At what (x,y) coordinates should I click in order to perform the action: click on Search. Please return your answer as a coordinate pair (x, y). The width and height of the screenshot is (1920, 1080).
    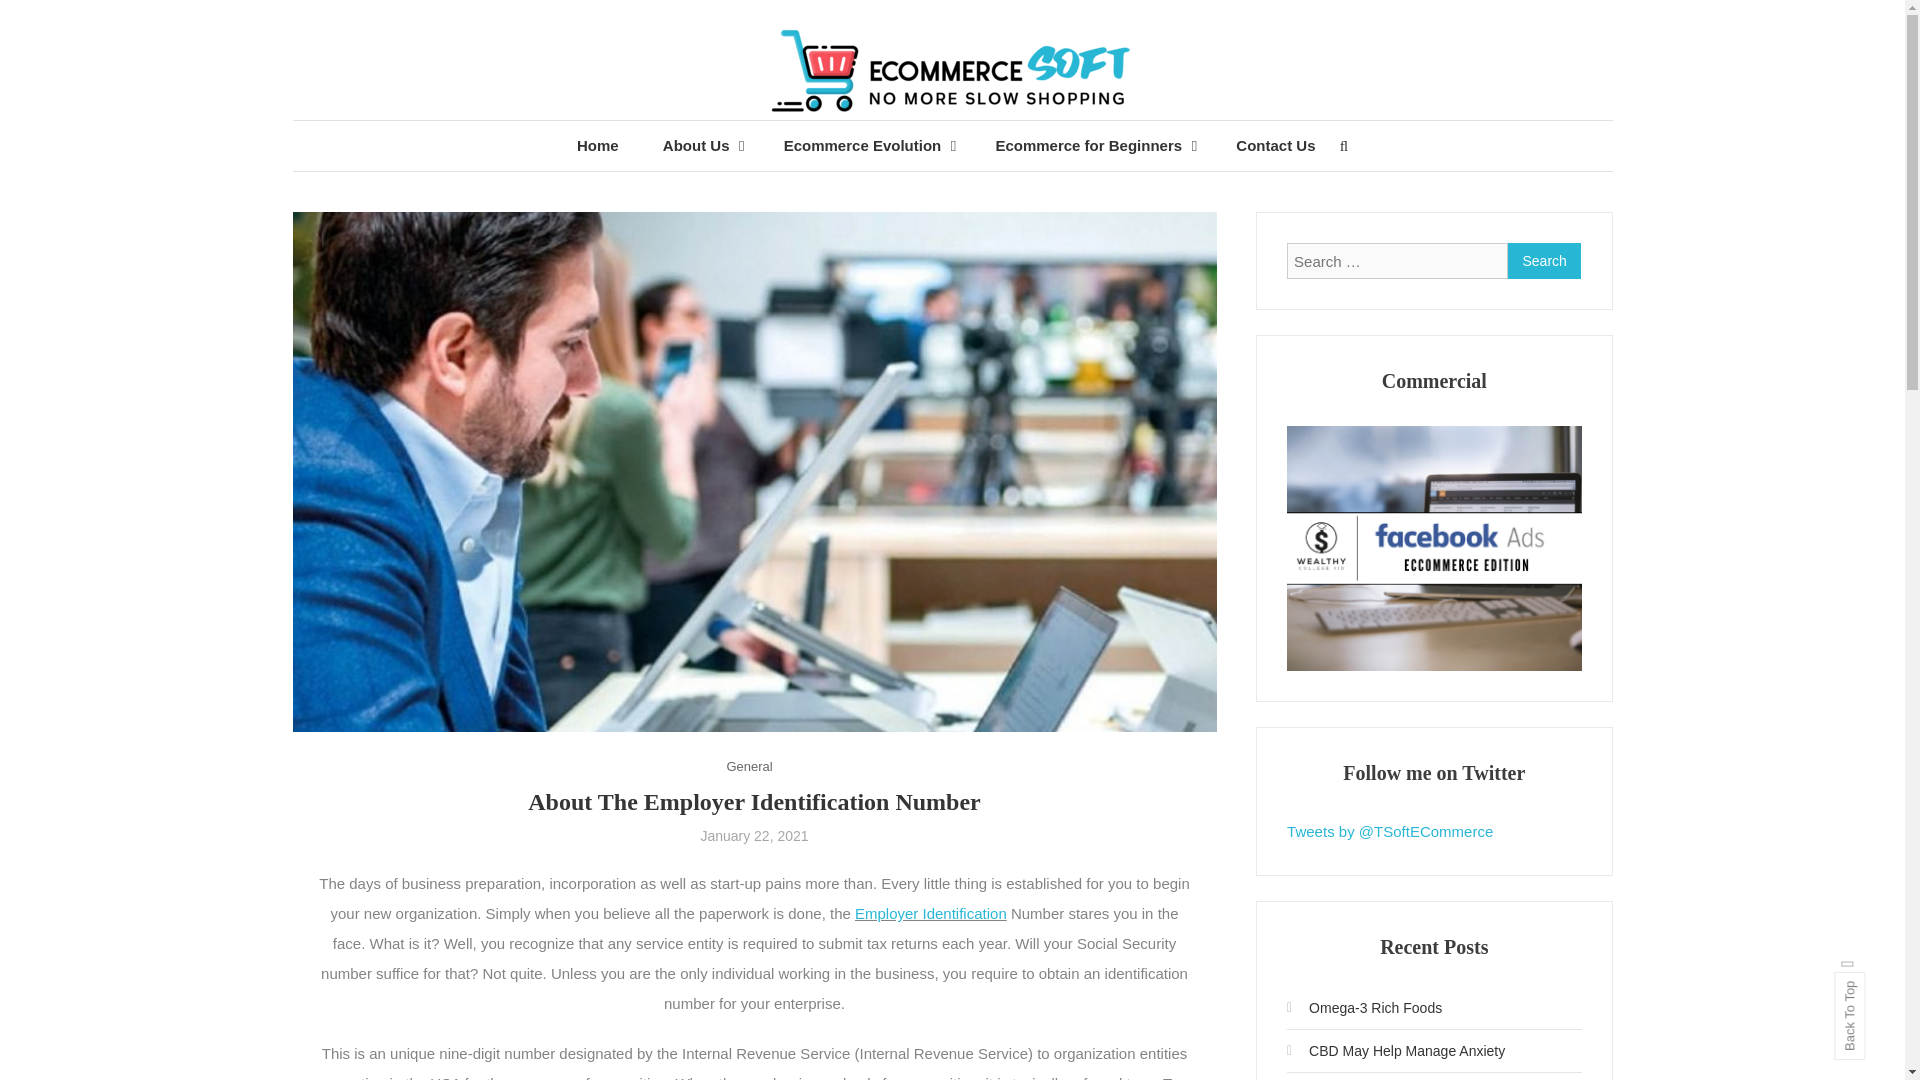
    Looking at the image, I should click on (1014, 570).